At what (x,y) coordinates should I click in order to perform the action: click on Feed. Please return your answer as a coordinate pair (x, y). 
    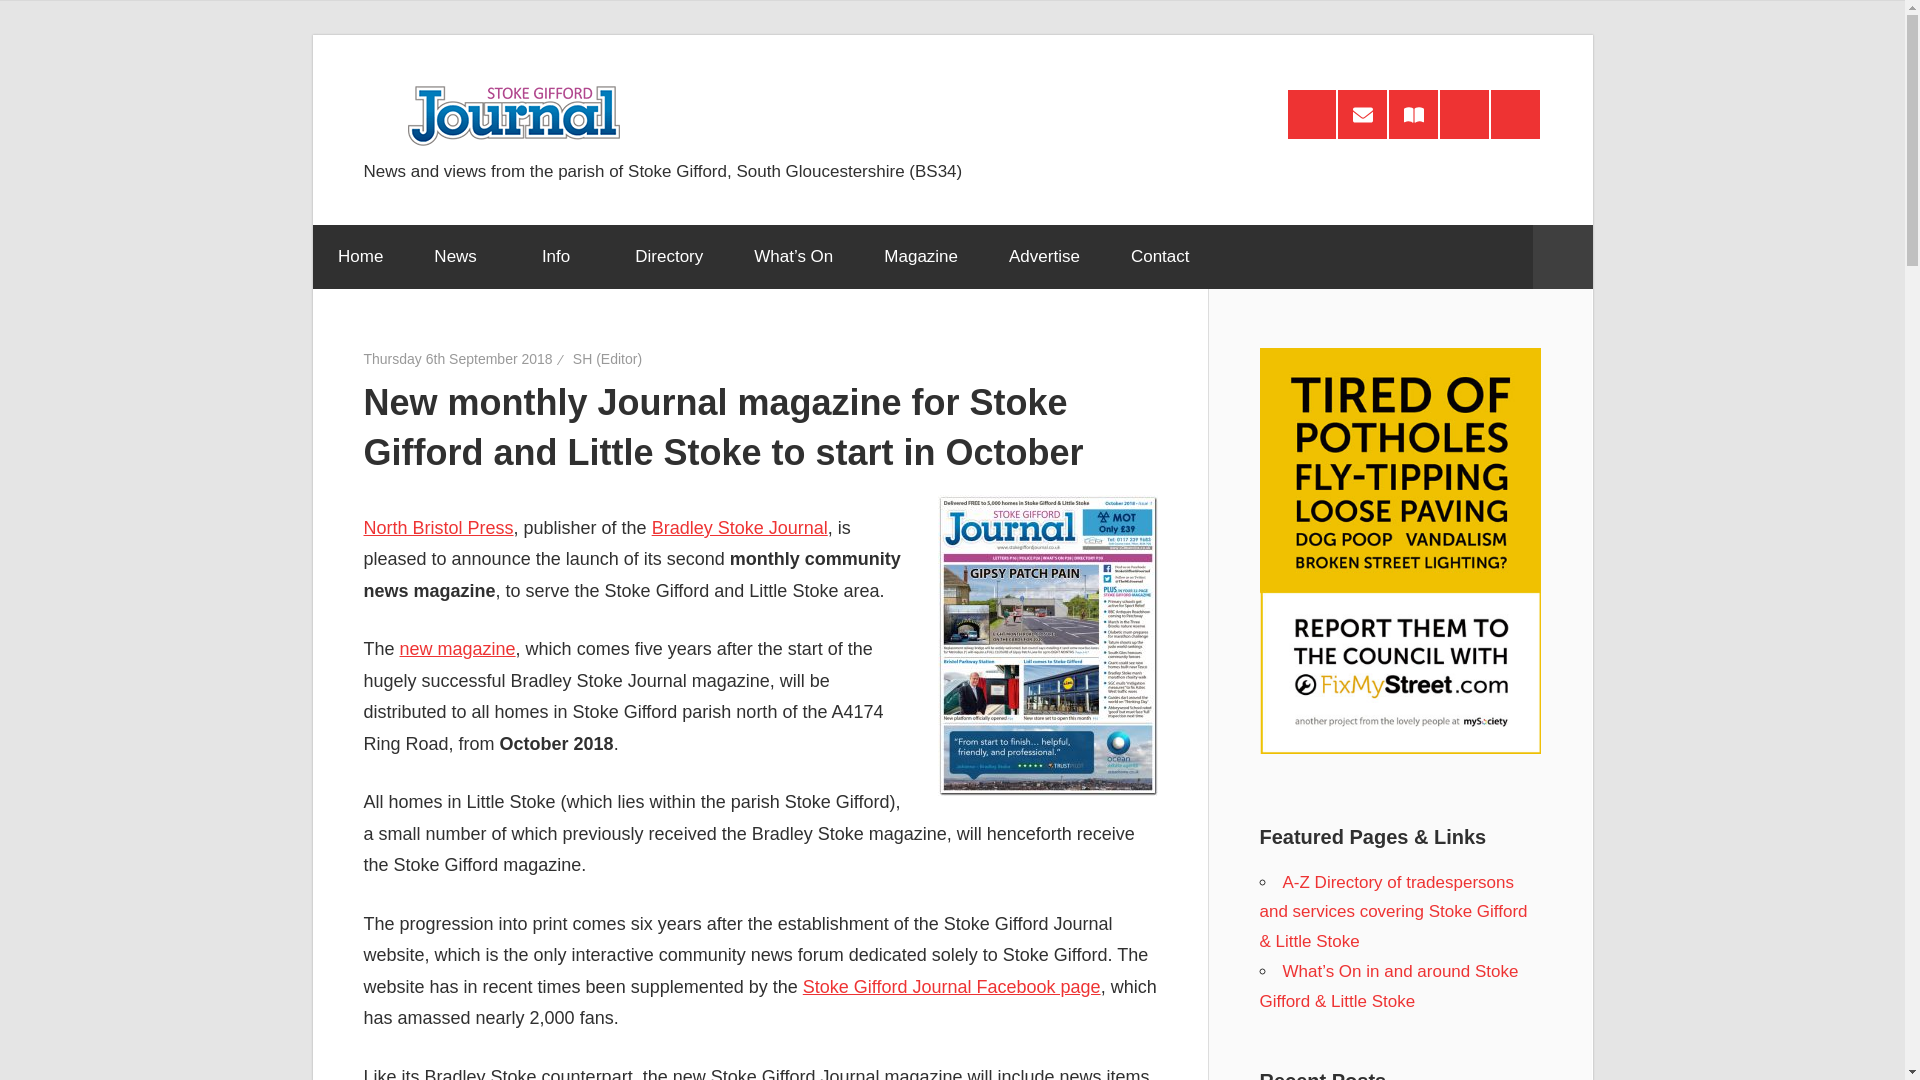
    Looking at the image, I should click on (1312, 114).